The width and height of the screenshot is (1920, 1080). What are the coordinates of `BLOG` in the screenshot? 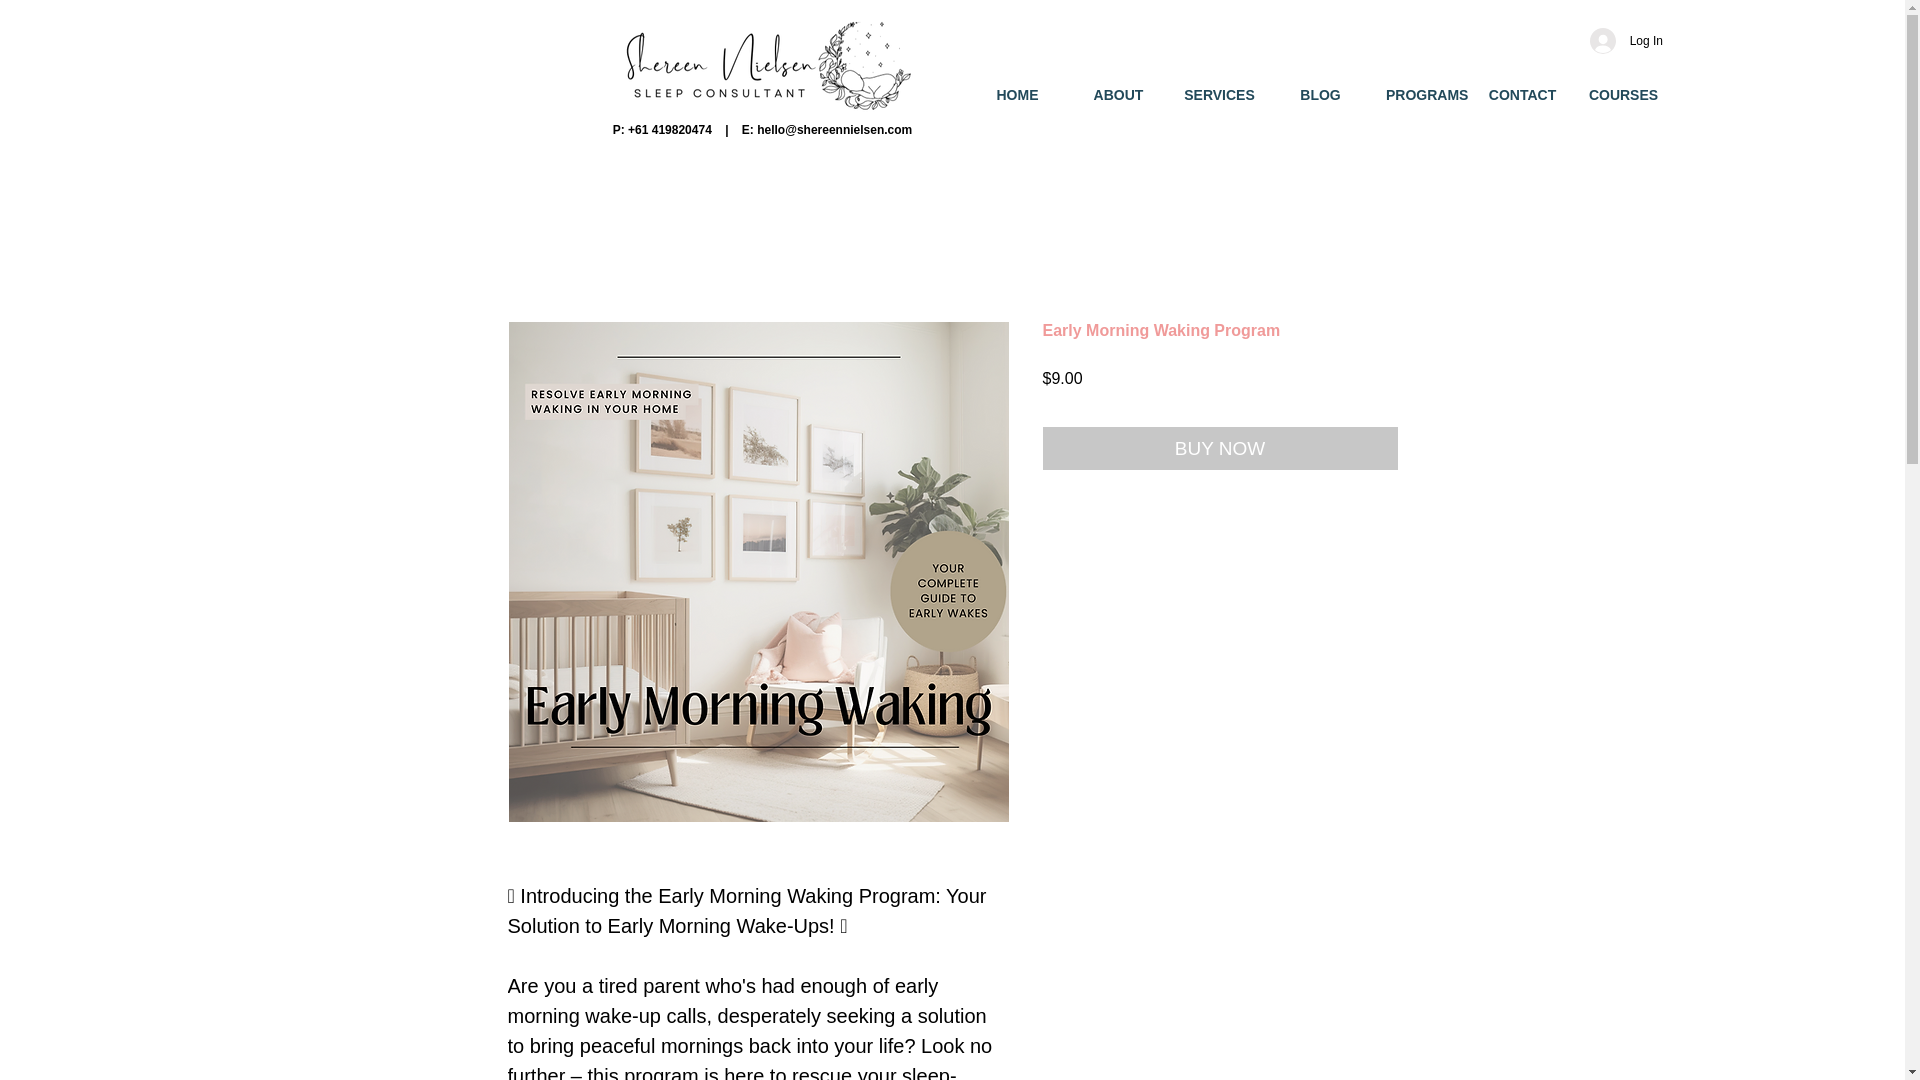 It's located at (1320, 94).